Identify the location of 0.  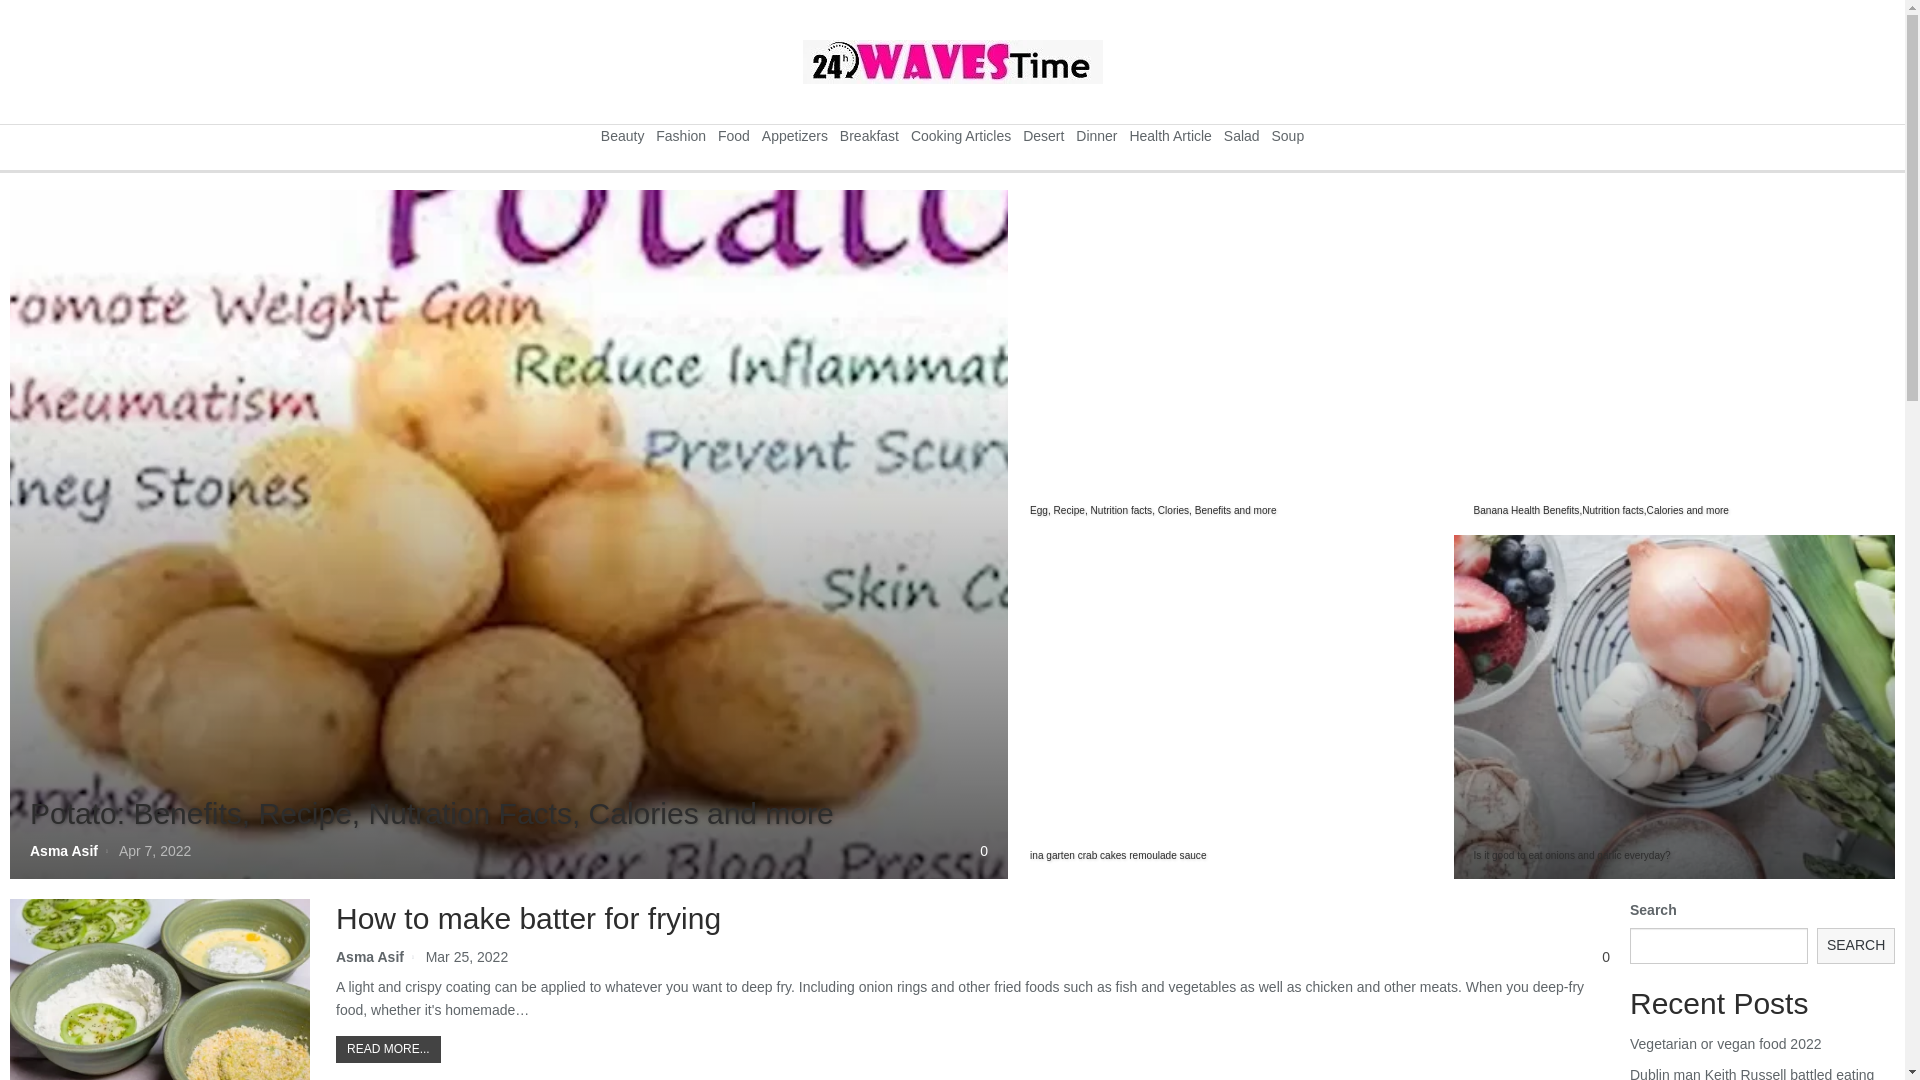
(980, 852).